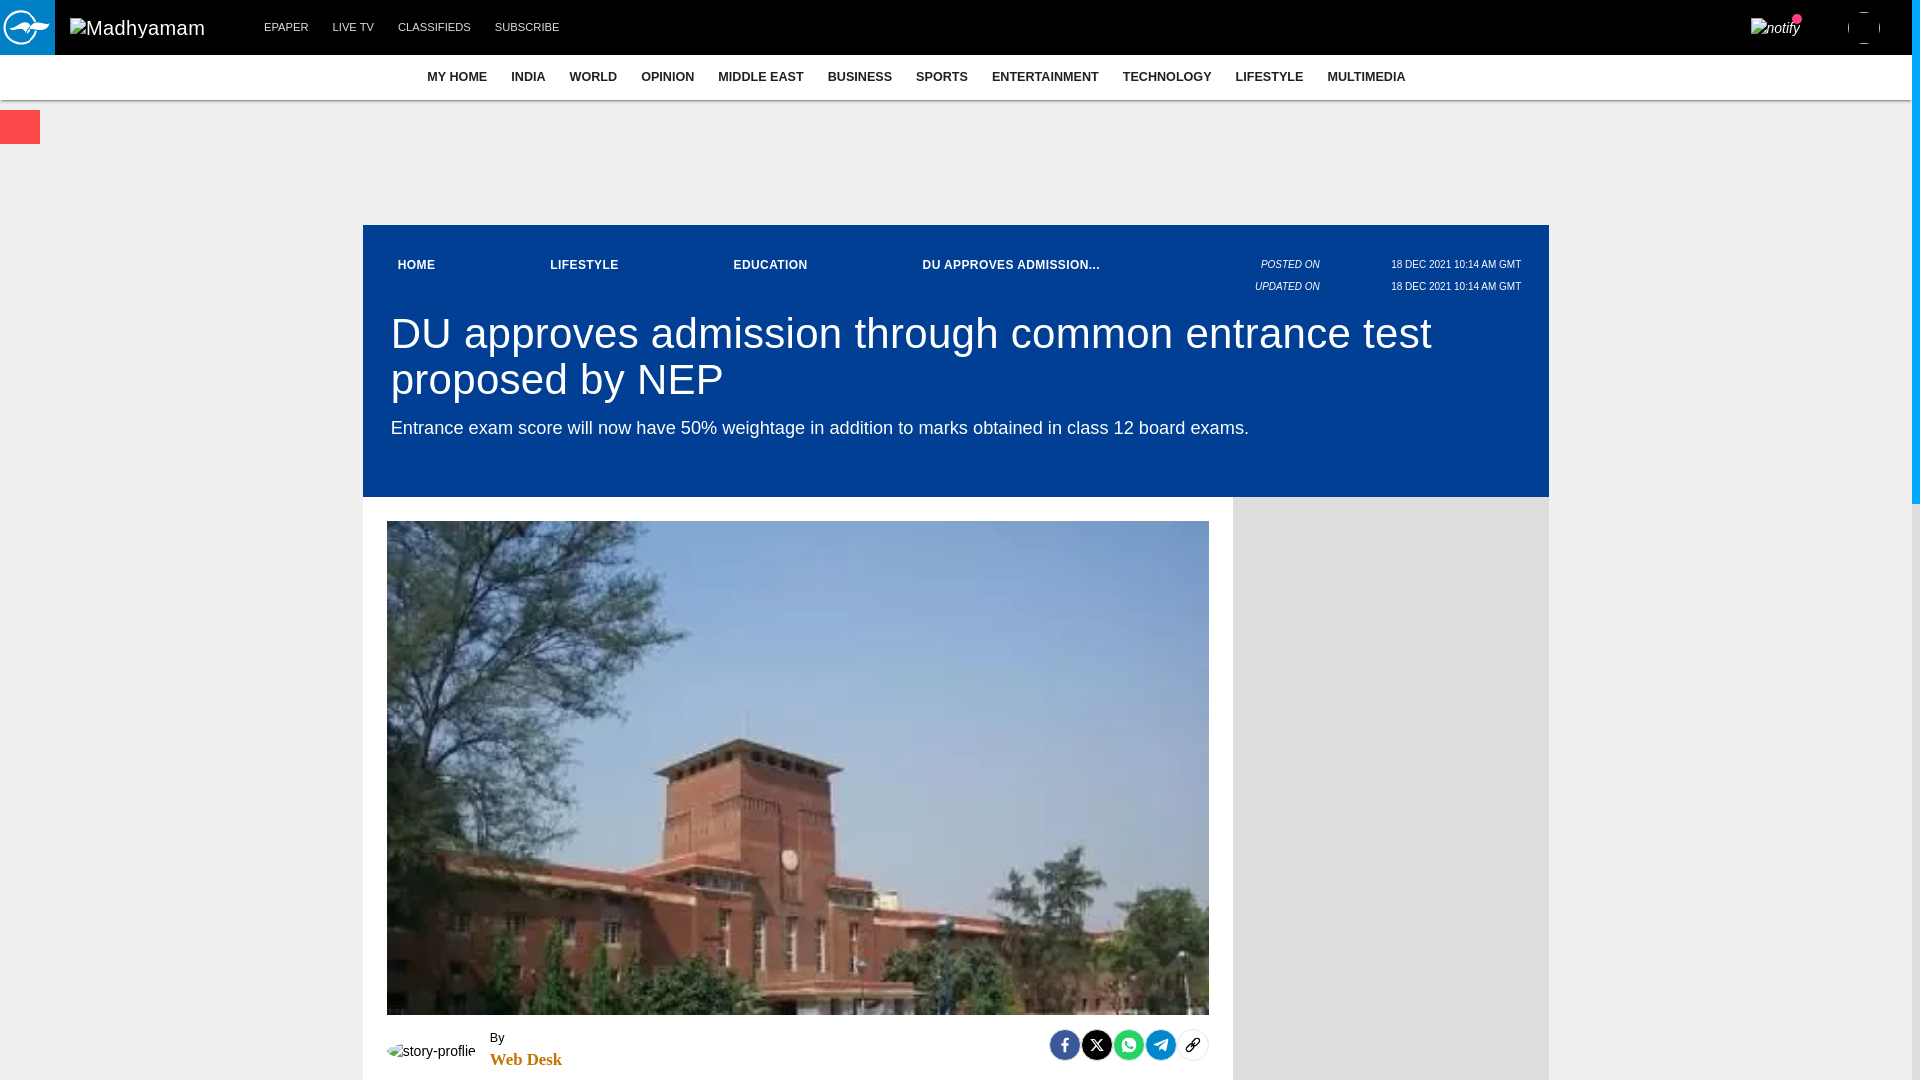 The width and height of the screenshot is (1920, 1080). What do you see at coordinates (528, 28) in the screenshot?
I see `SUBSCRIBE` at bounding box center [528, 28].